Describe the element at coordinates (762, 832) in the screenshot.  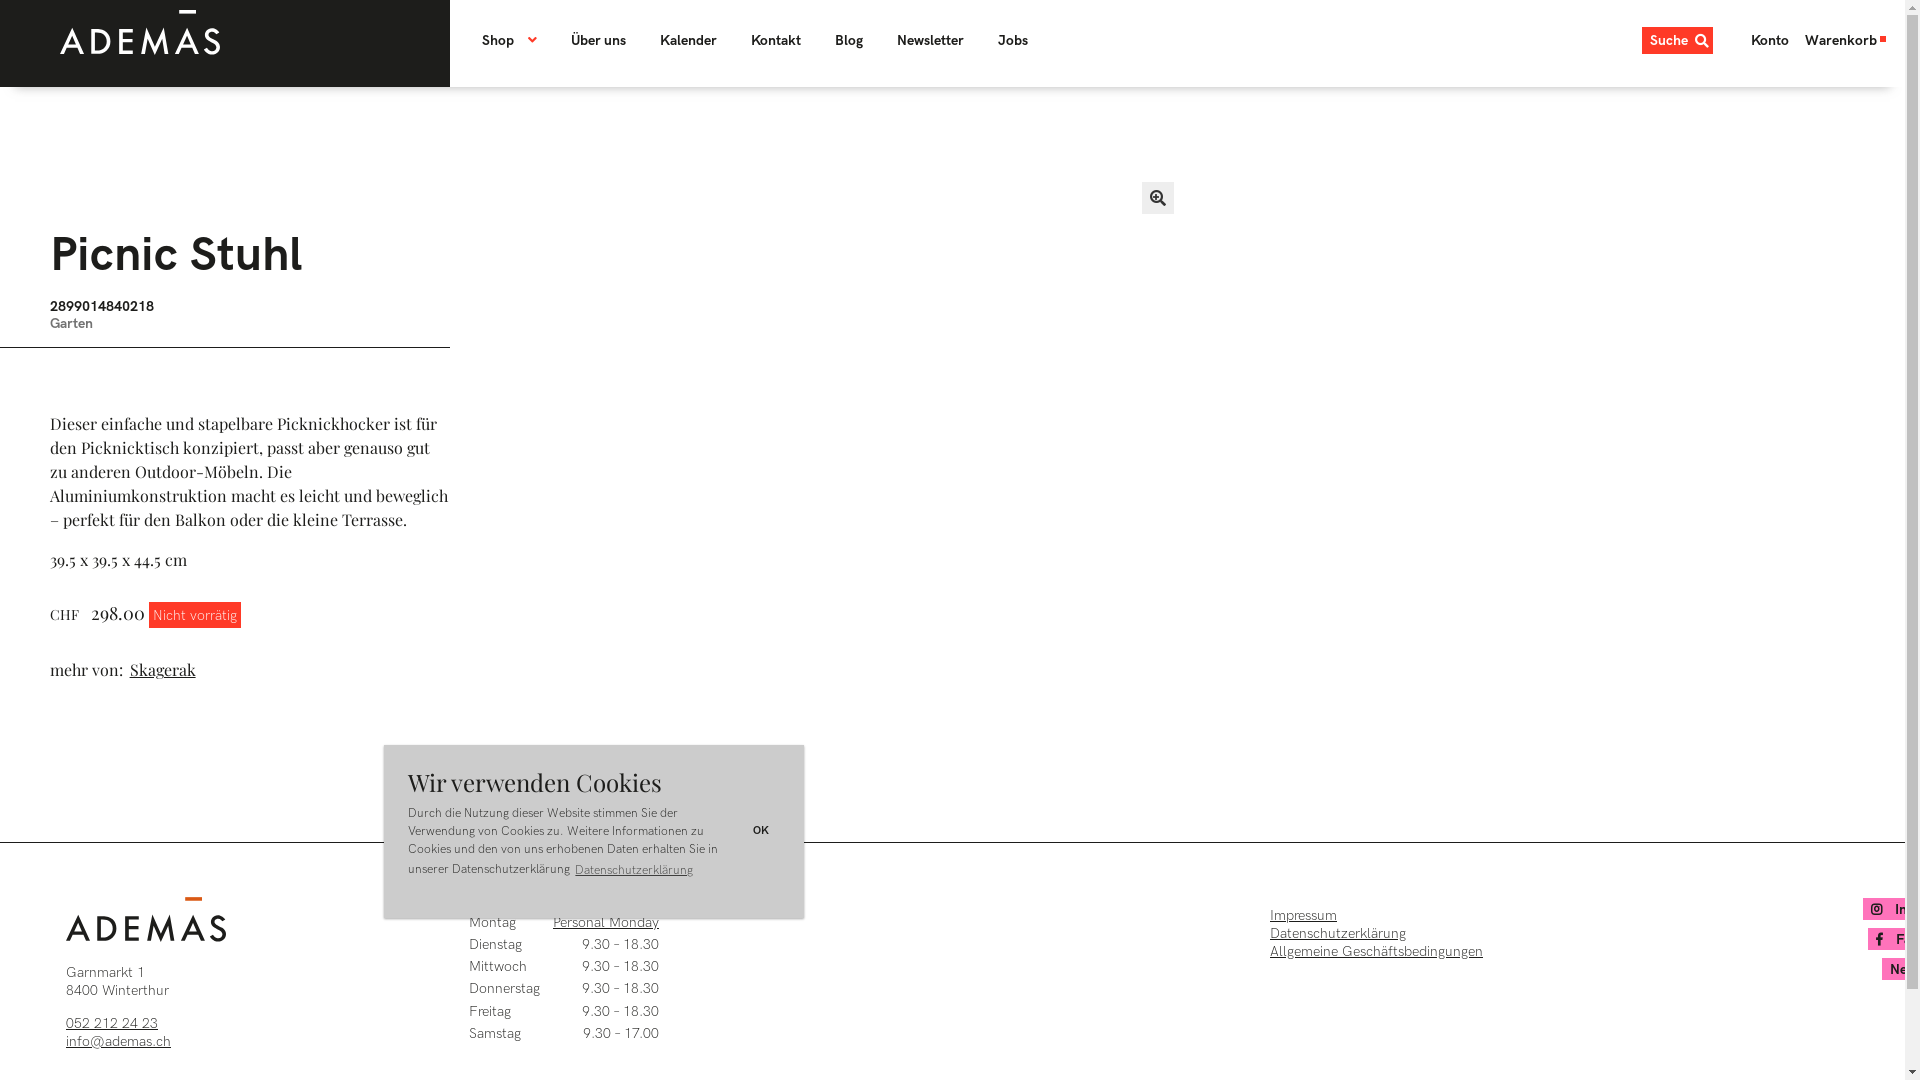
I see `OK` at that location.